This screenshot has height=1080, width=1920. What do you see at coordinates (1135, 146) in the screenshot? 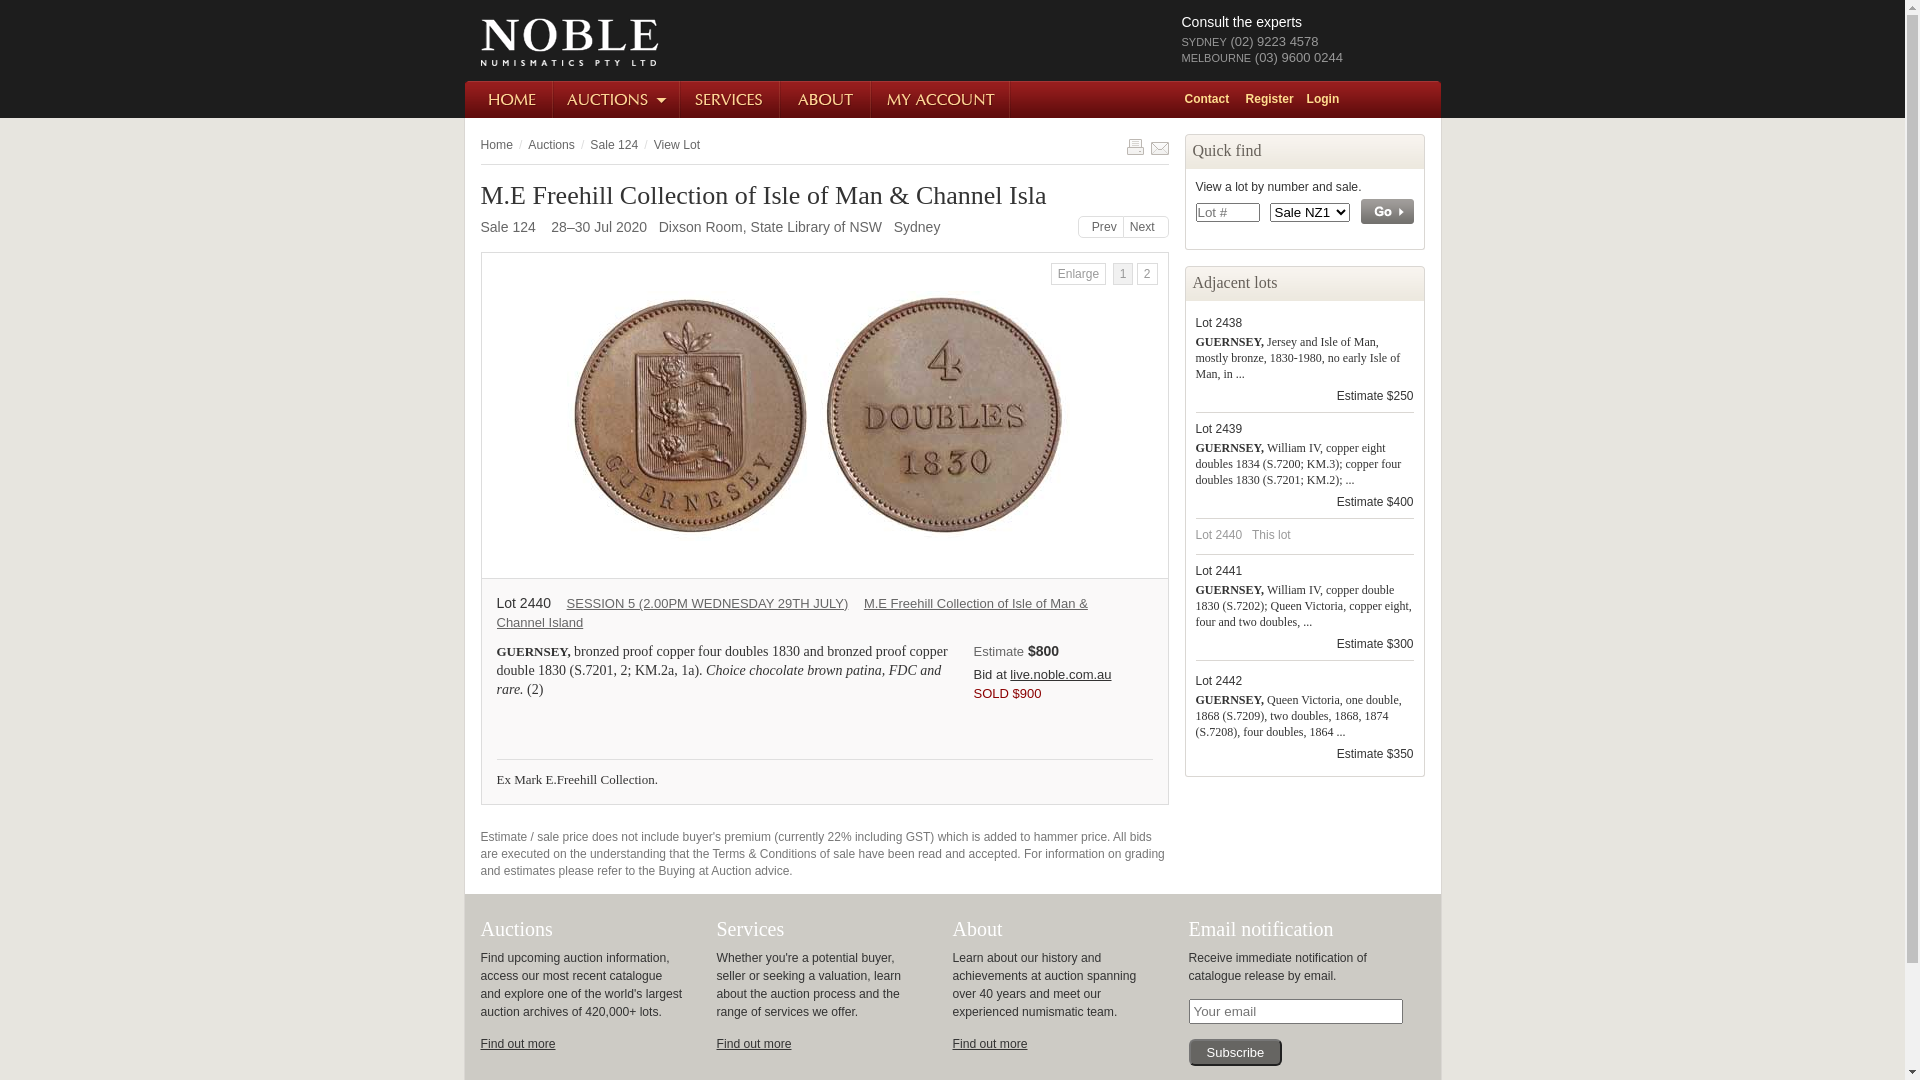
I see `Print` at bounding box center [1135, 146].